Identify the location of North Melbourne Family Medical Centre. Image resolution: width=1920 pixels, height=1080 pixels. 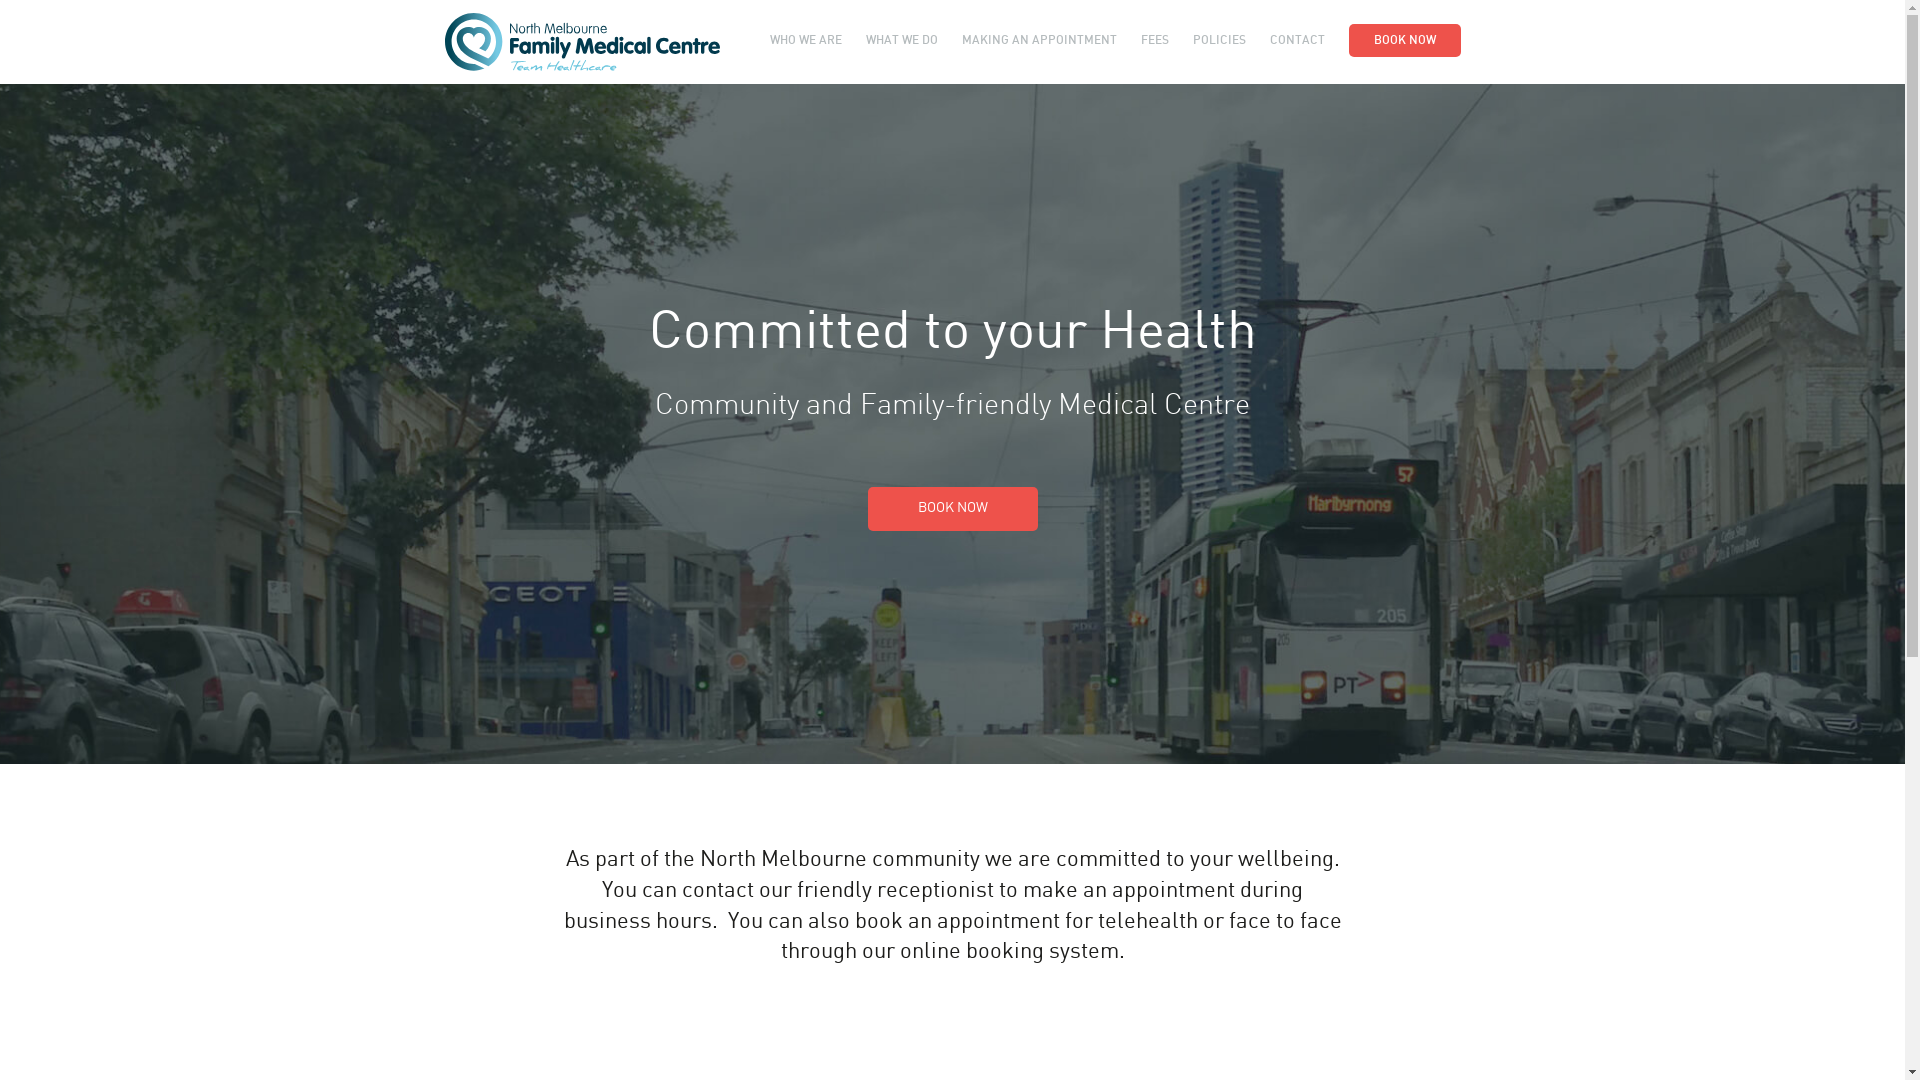
(582, 42).